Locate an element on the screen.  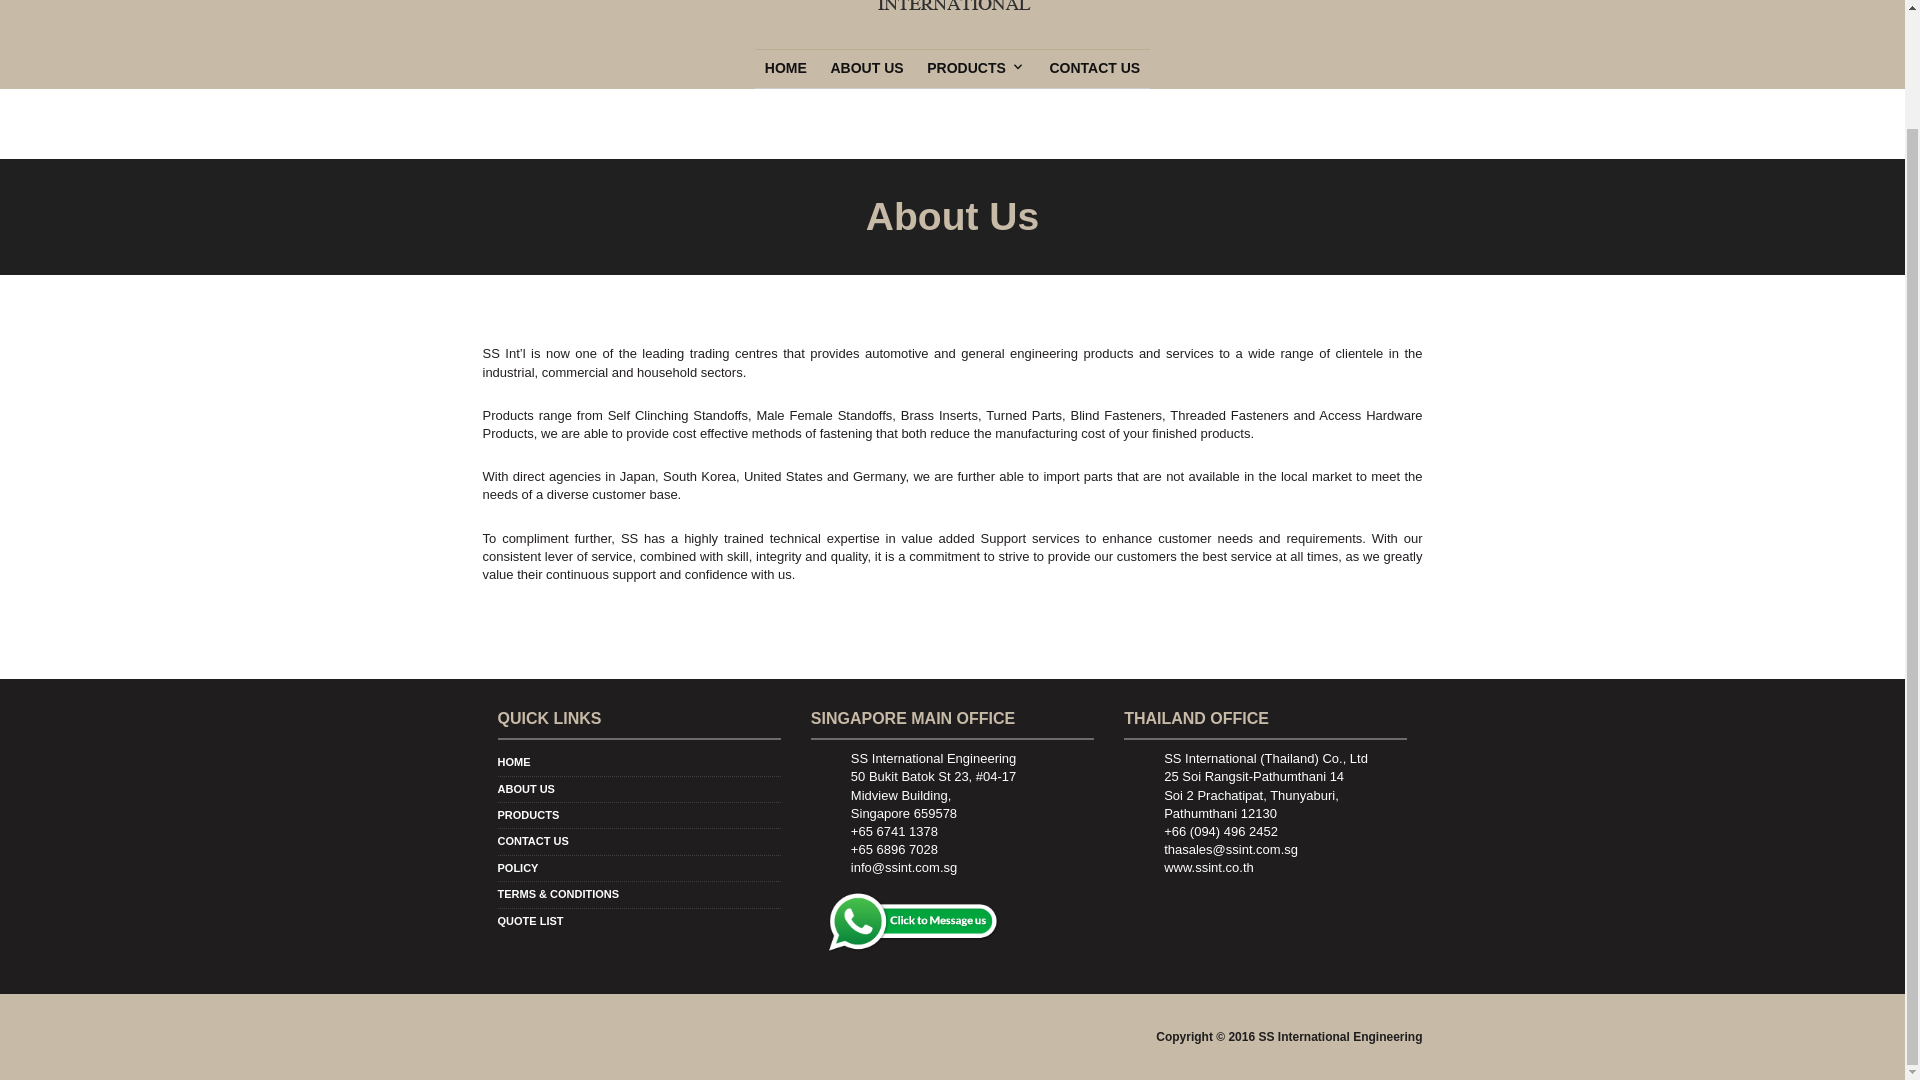
HOME is located at coordinates (786, 68).